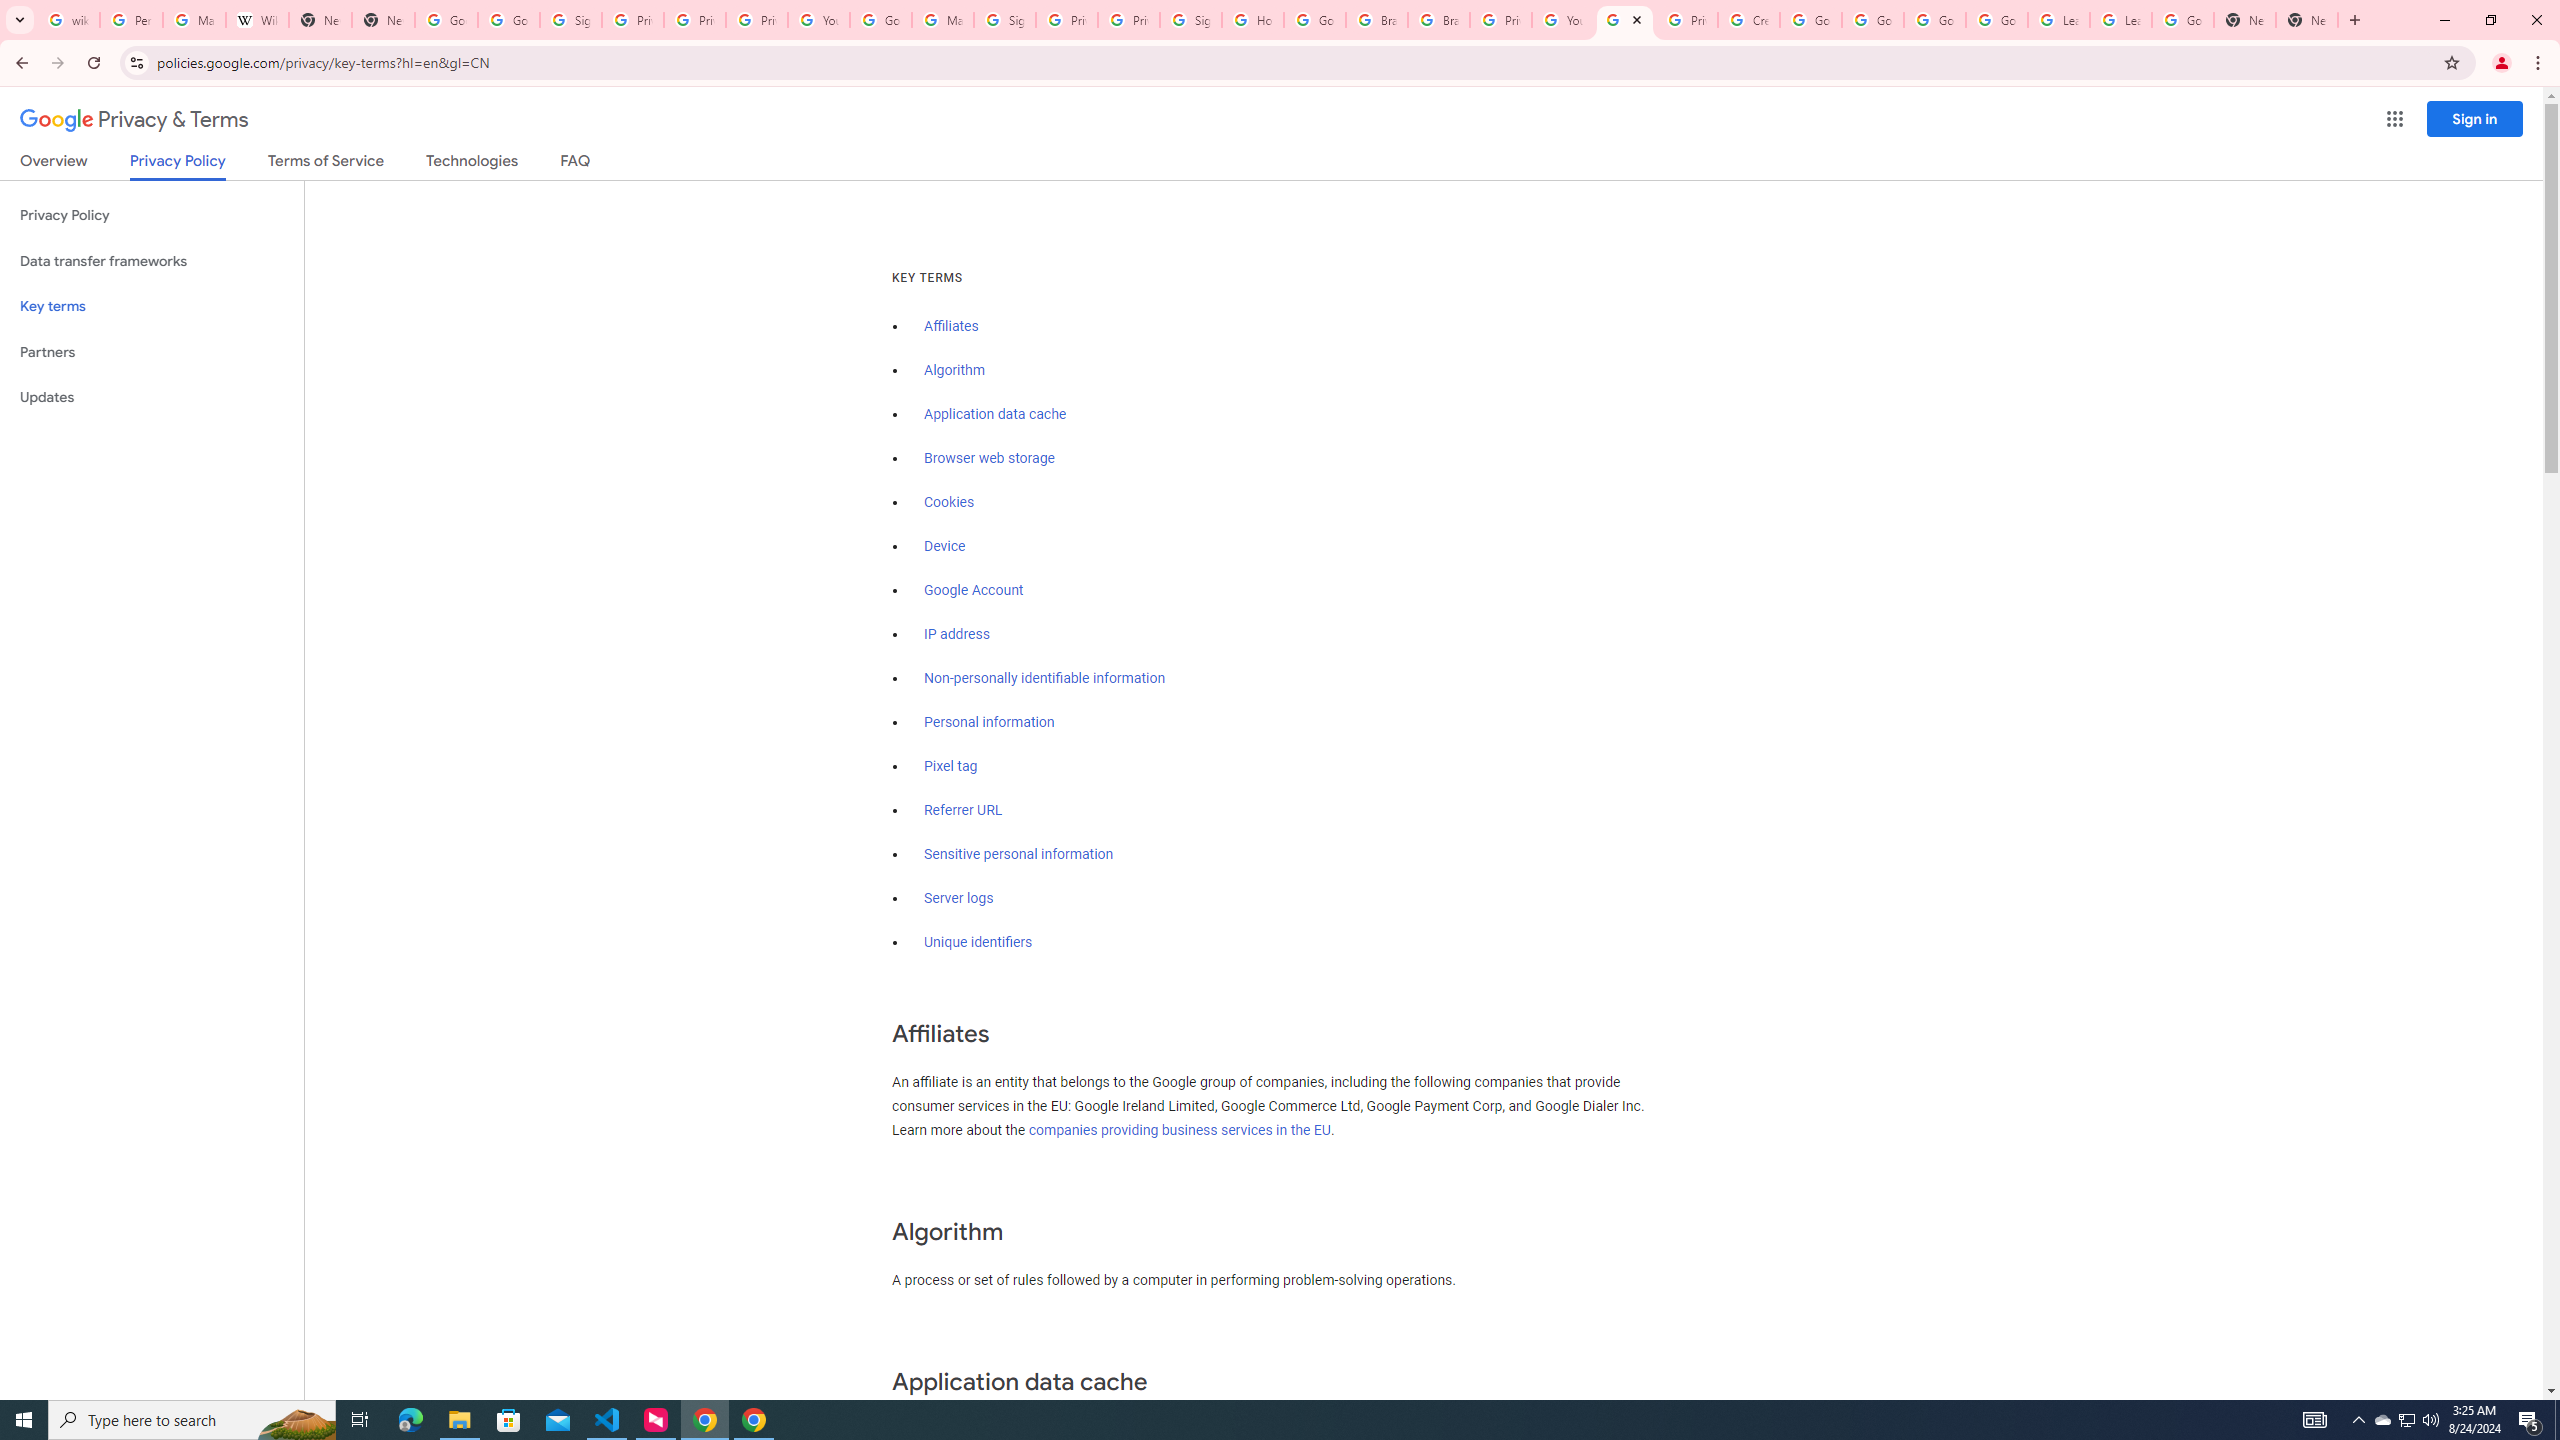  I want to click on Sign in - Google Accounts, so click(1004, 20).